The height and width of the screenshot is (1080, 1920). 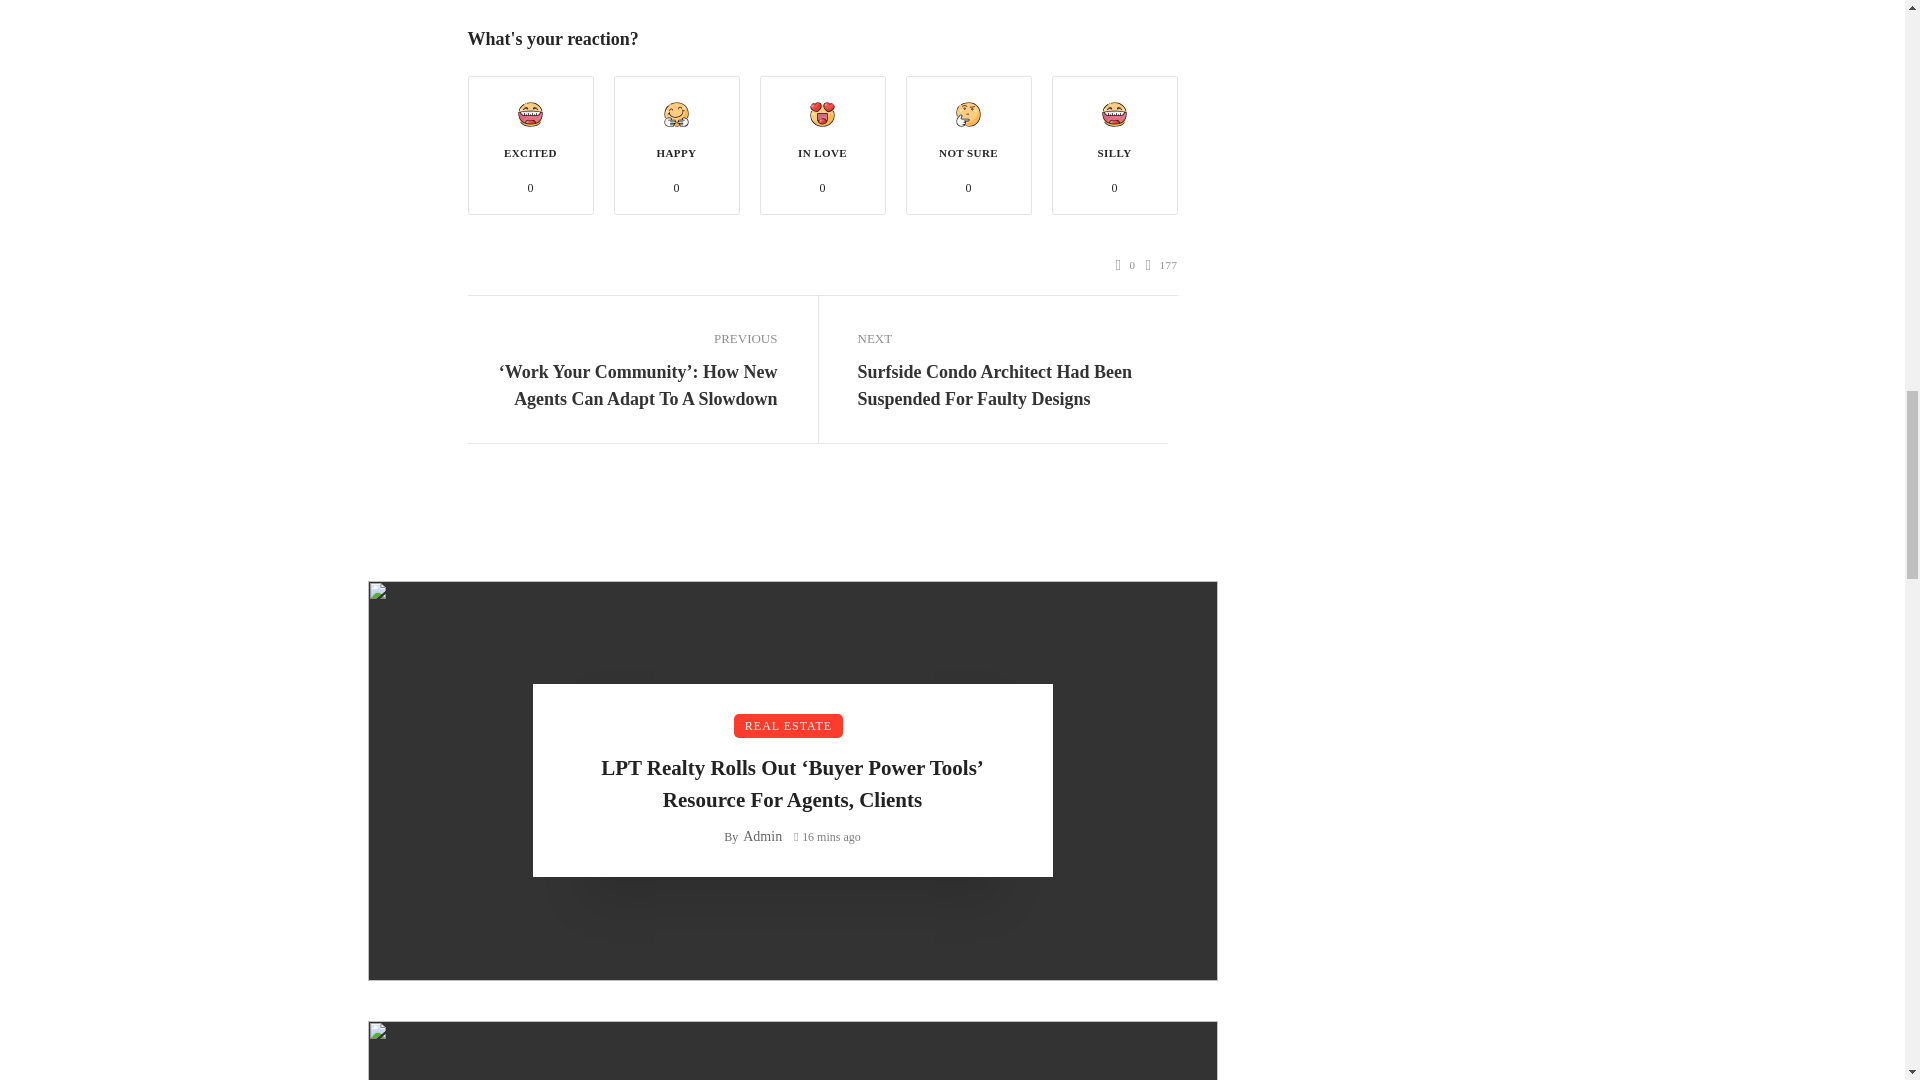 I want to click on NEXT, so click(x=1012, y=339).